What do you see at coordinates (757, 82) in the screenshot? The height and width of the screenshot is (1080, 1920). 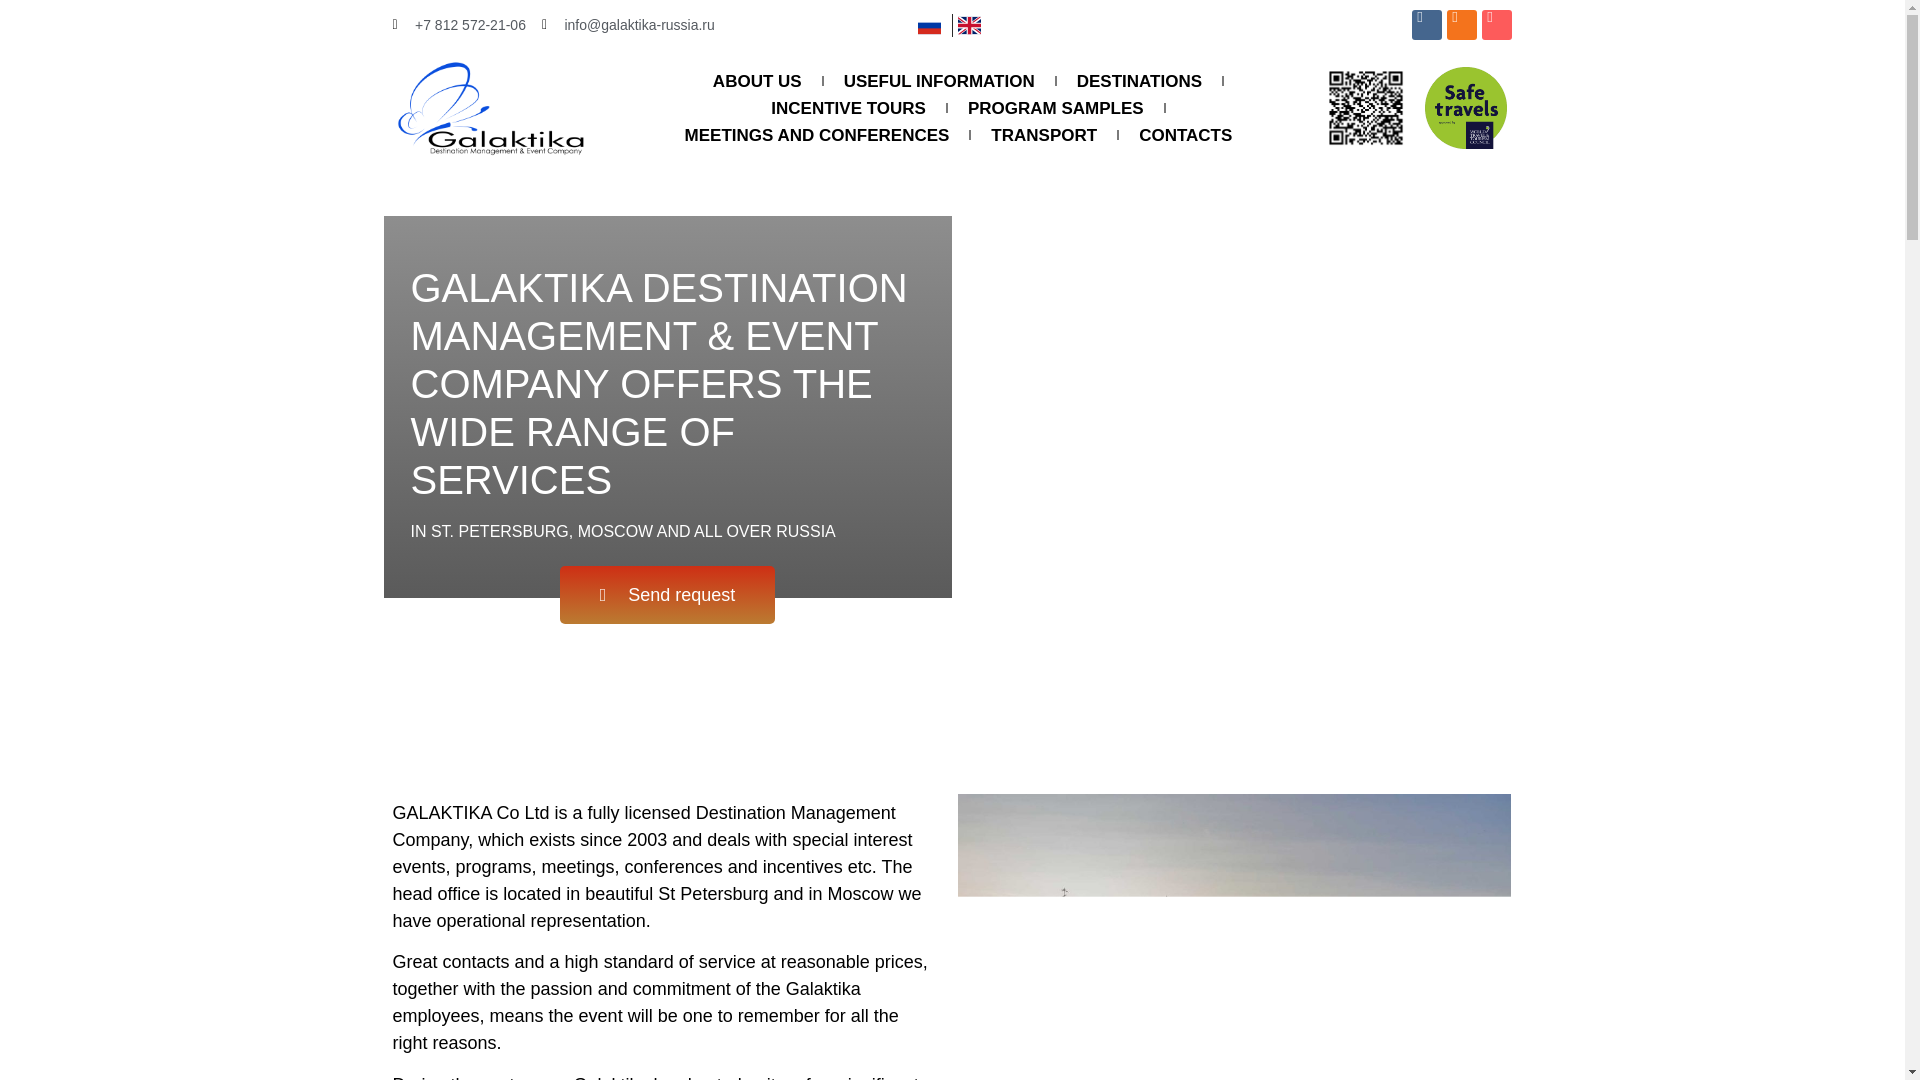 I see `ABOUT US` at bounding box center [757, 82].